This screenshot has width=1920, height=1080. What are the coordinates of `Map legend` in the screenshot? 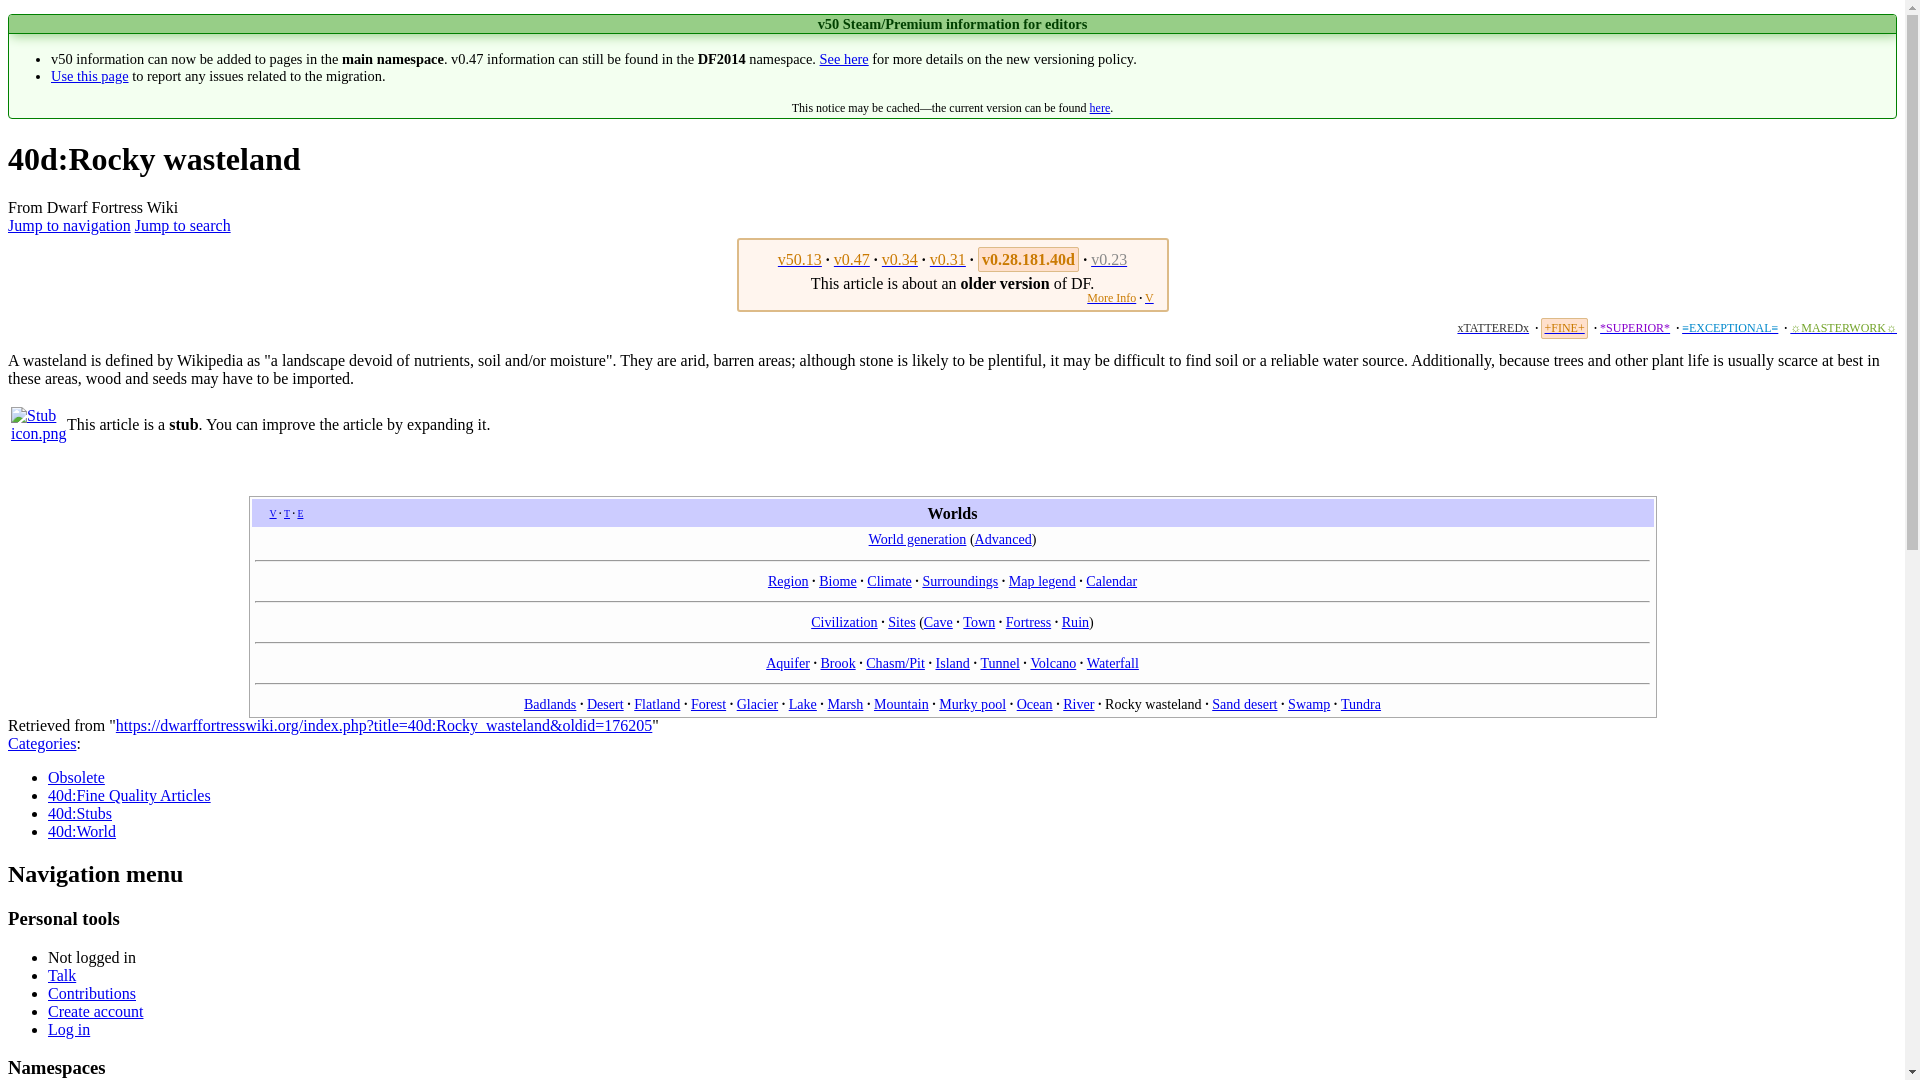 It's located at (1042, 580).